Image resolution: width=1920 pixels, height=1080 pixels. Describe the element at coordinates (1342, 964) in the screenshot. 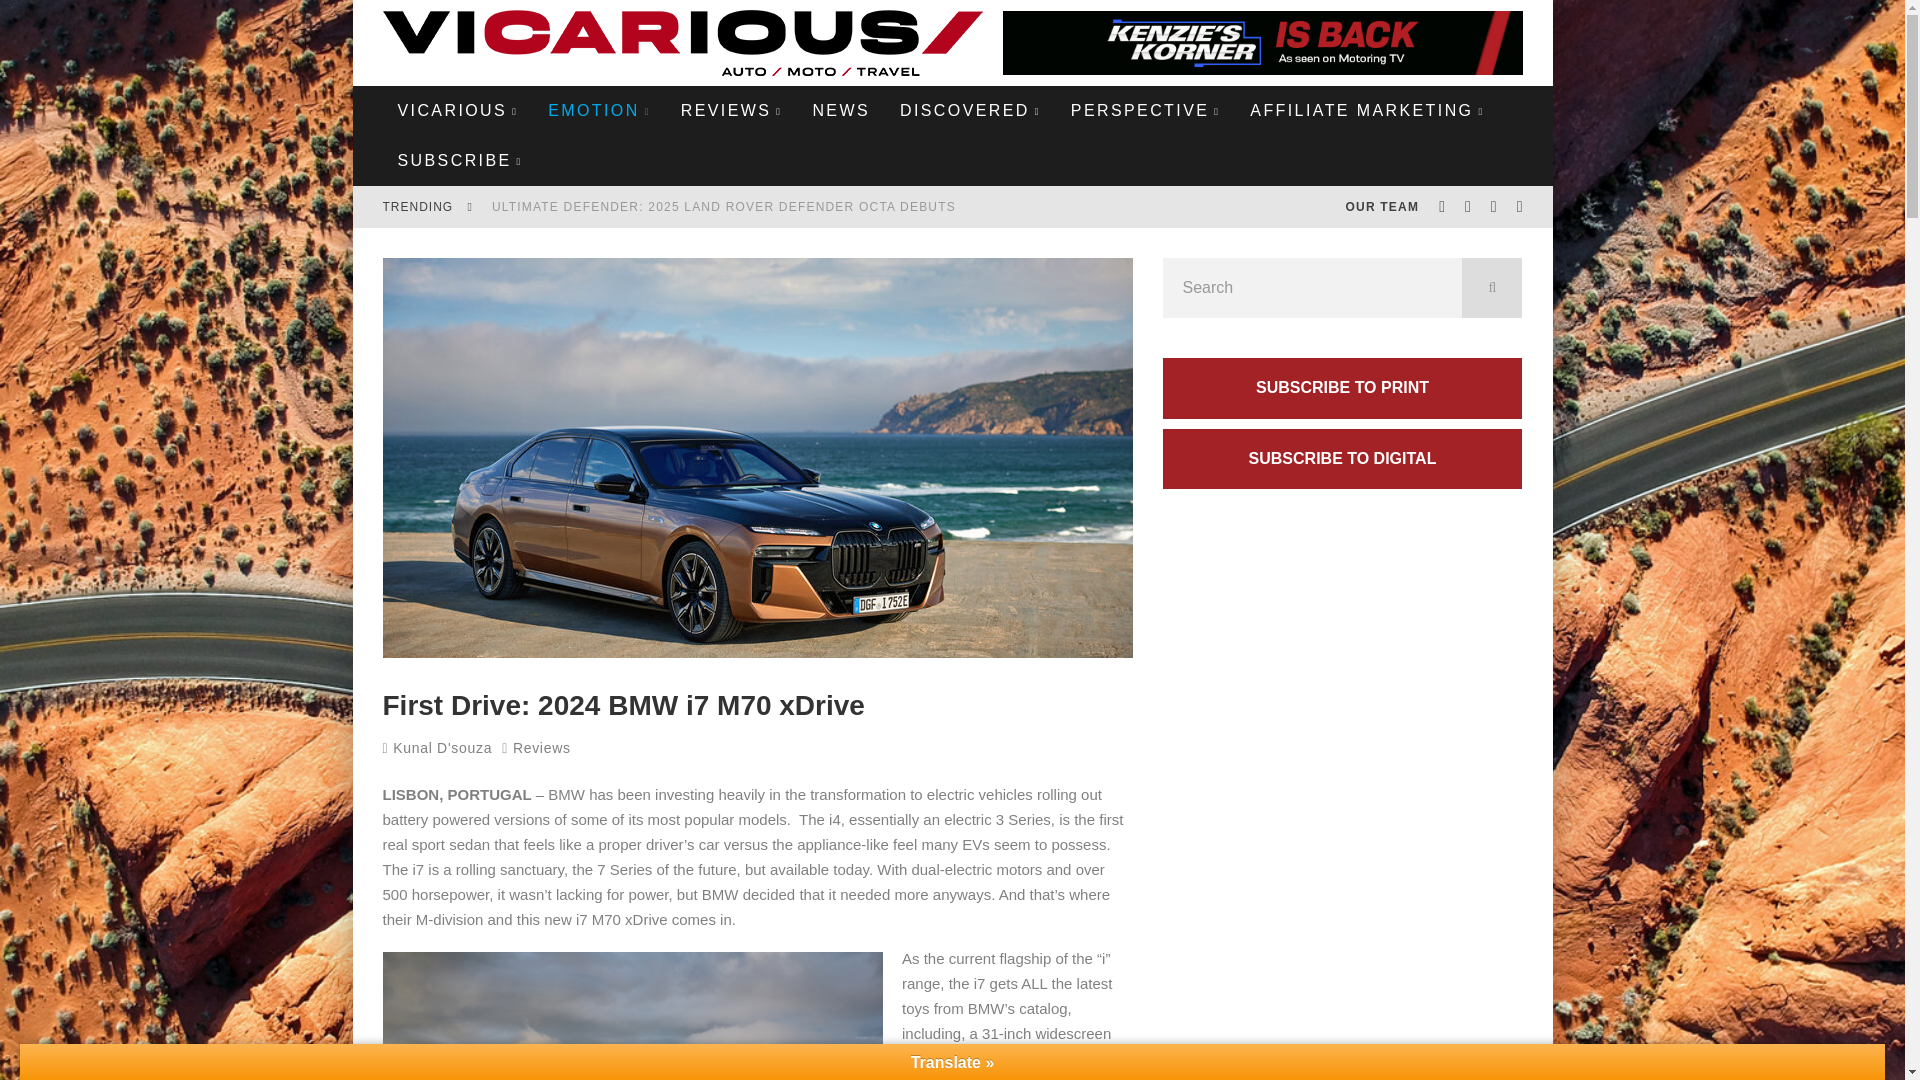

I see `Advertisement` at that location.